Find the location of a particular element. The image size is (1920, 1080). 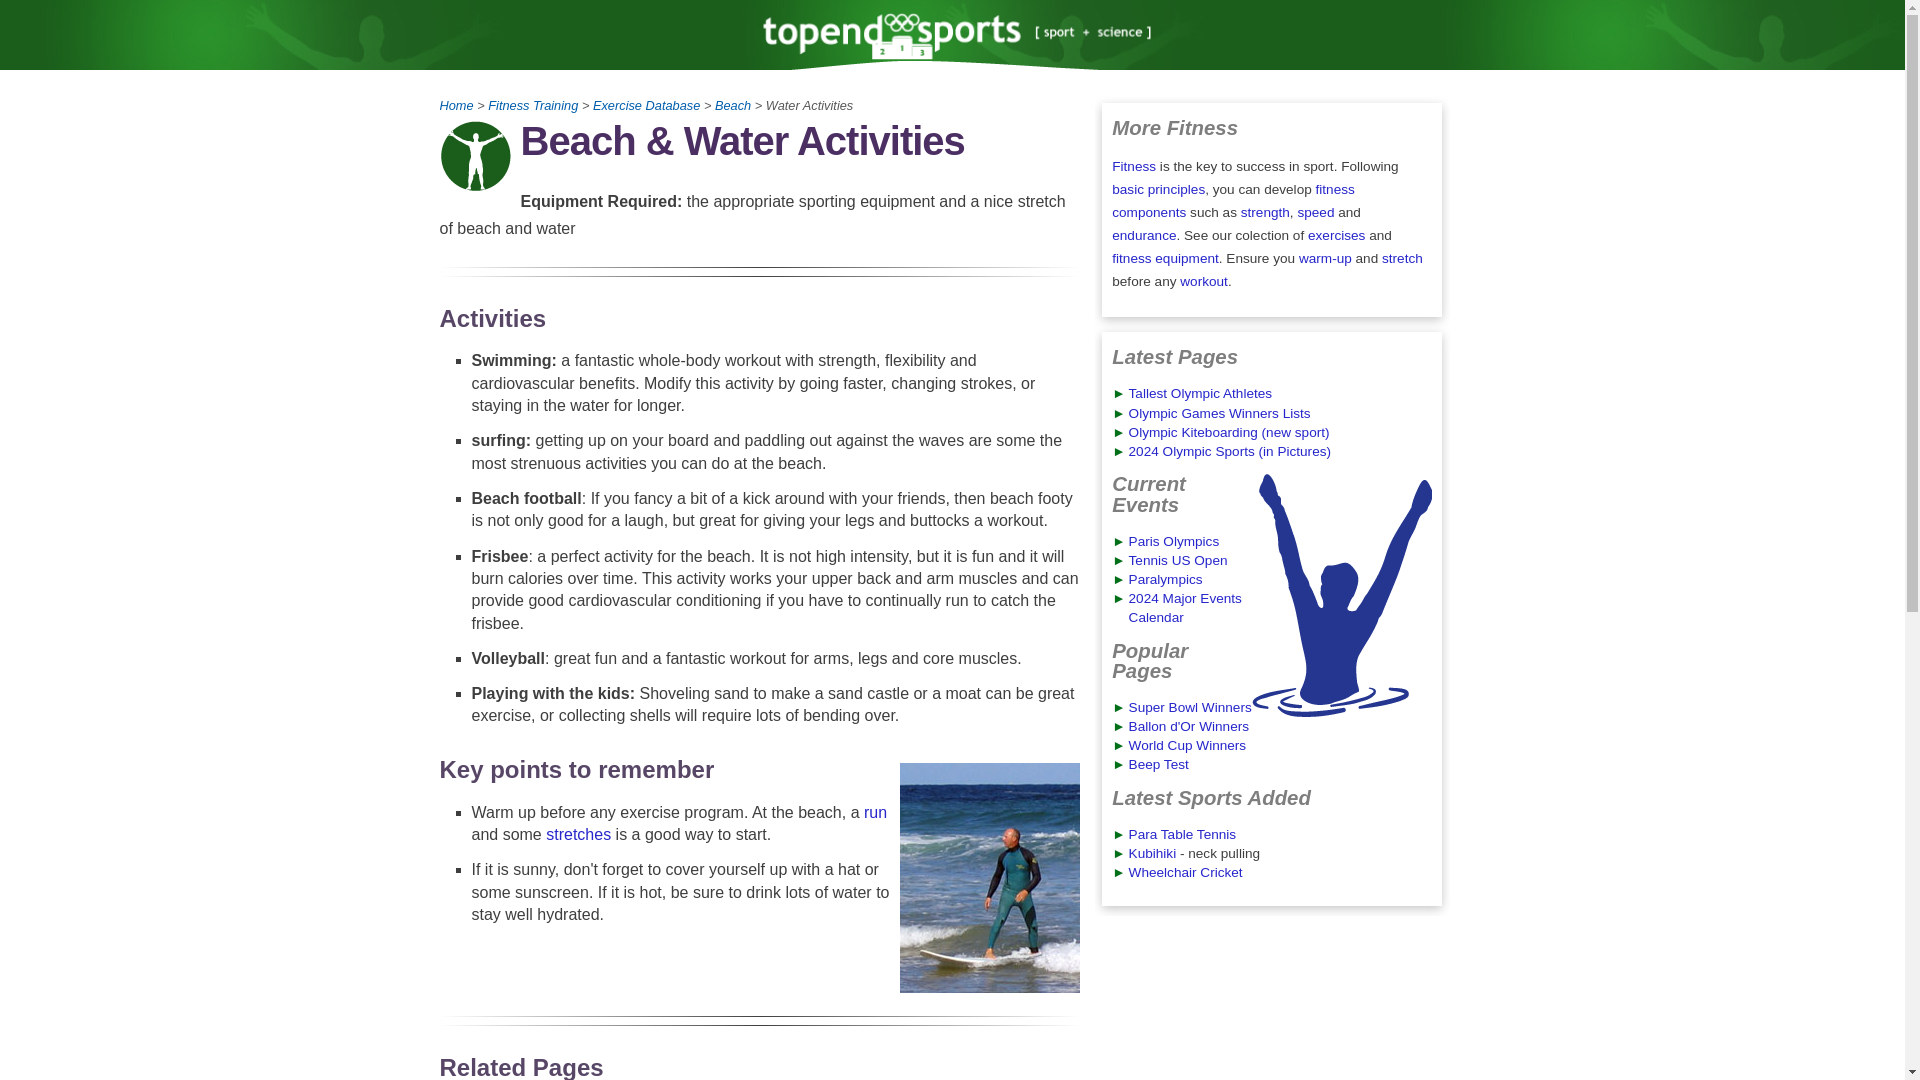

Fitness Training is located at coordinates (532, 106).